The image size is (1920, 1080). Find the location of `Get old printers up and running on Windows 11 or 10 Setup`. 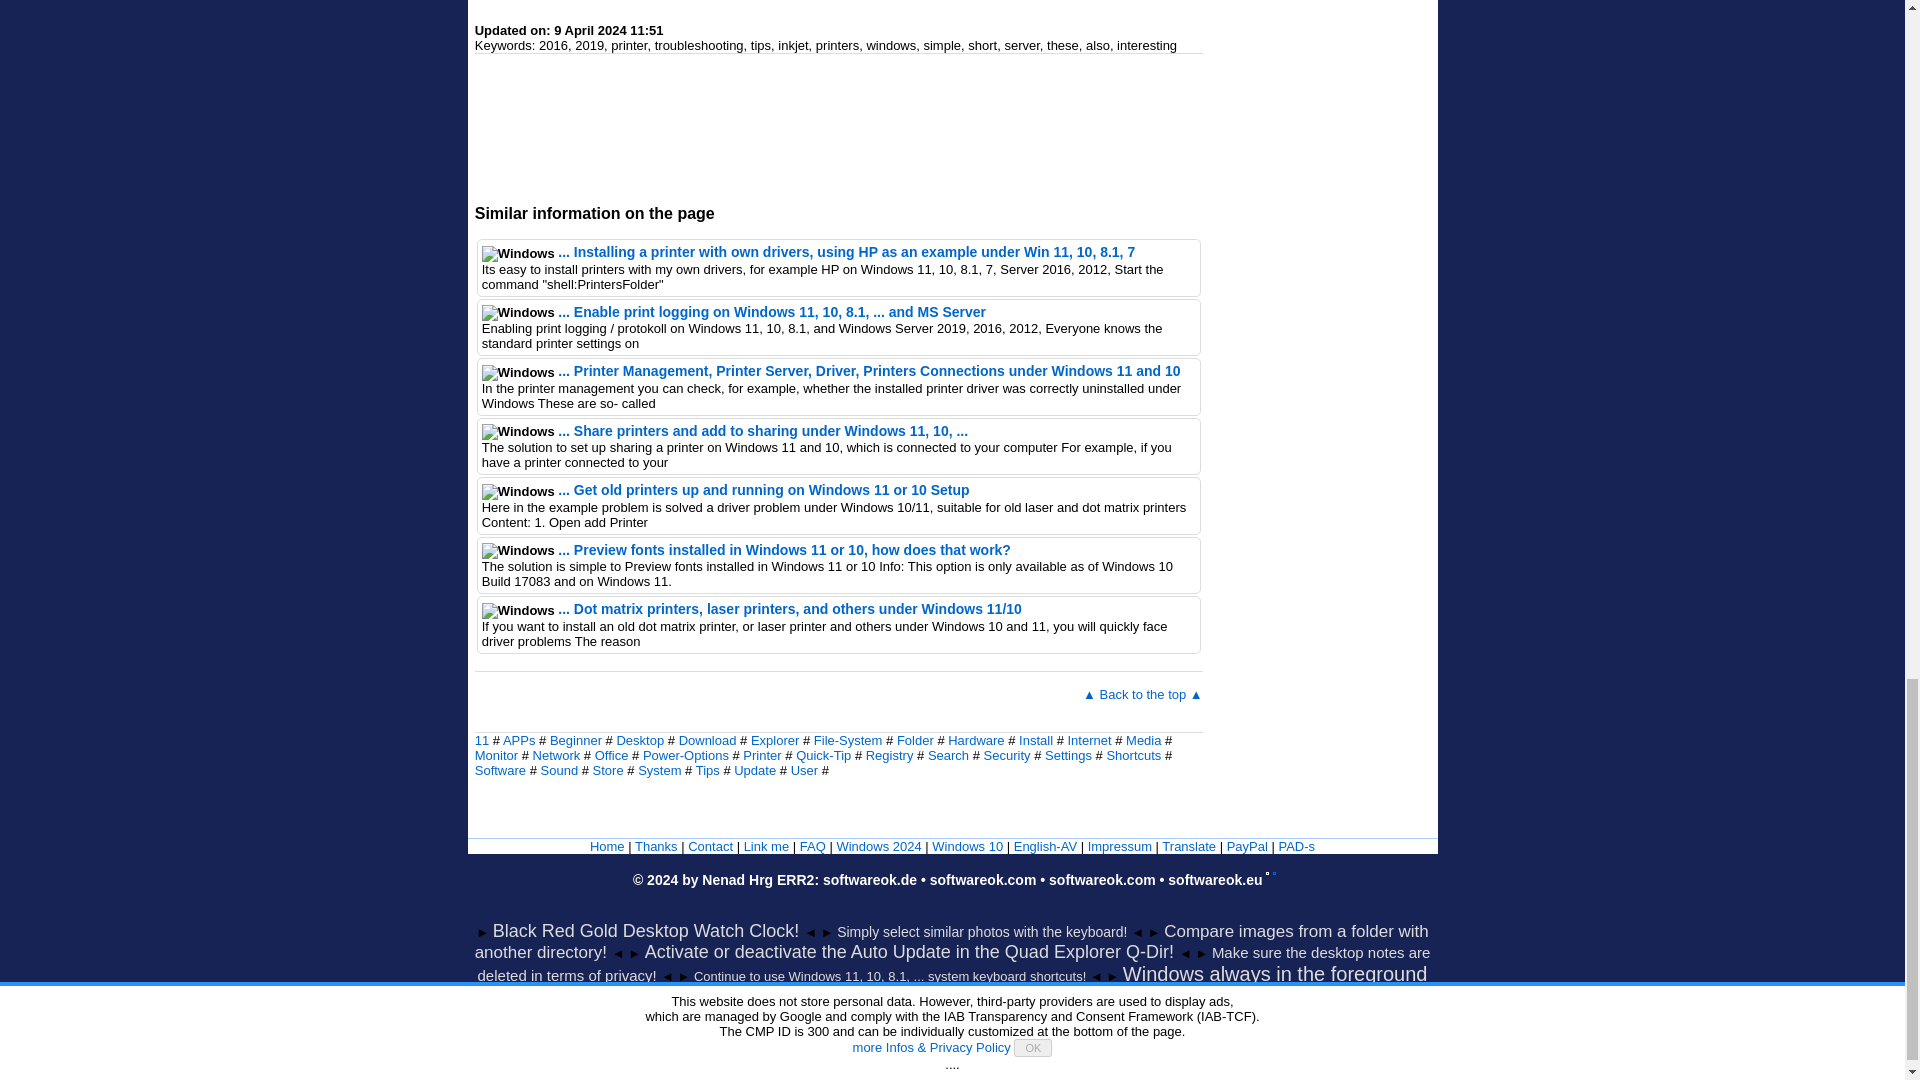

Get old printers up and running on Windows 11 or 10 Setup is located at coordinates (764, 489).